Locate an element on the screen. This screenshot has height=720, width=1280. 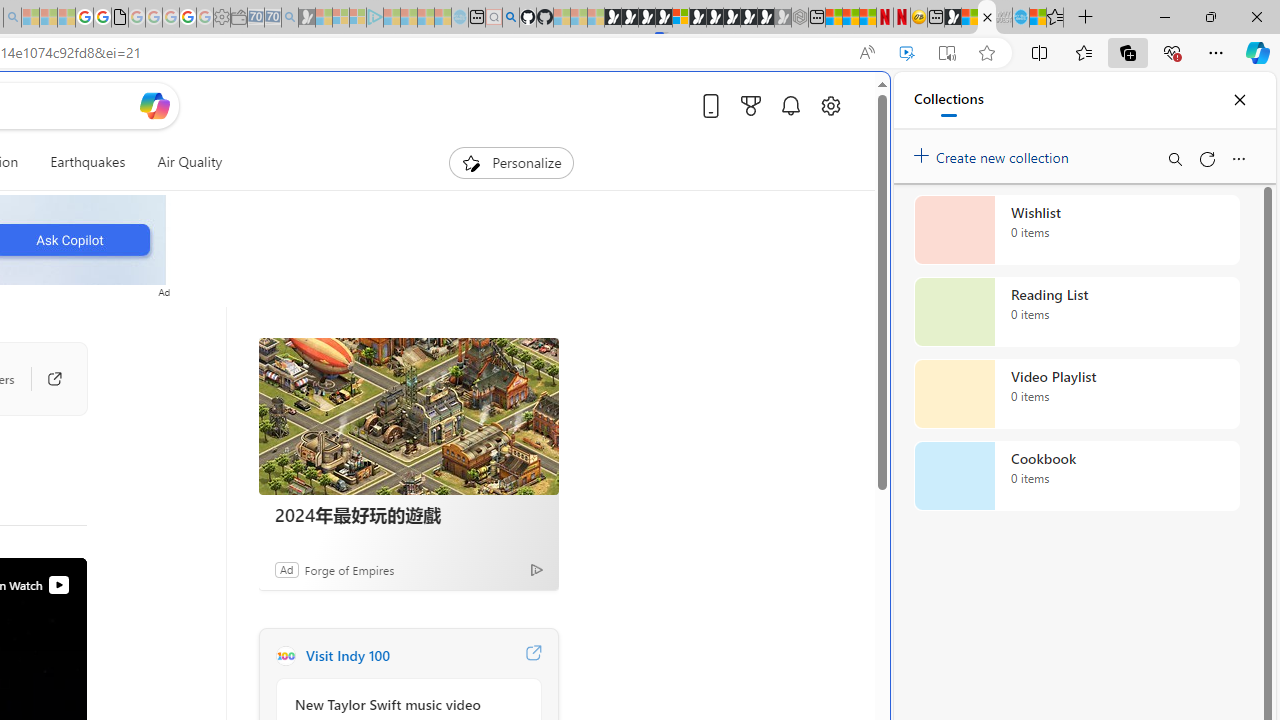
Wishlist collection, 0 items is located at coordinates (1076, 230).